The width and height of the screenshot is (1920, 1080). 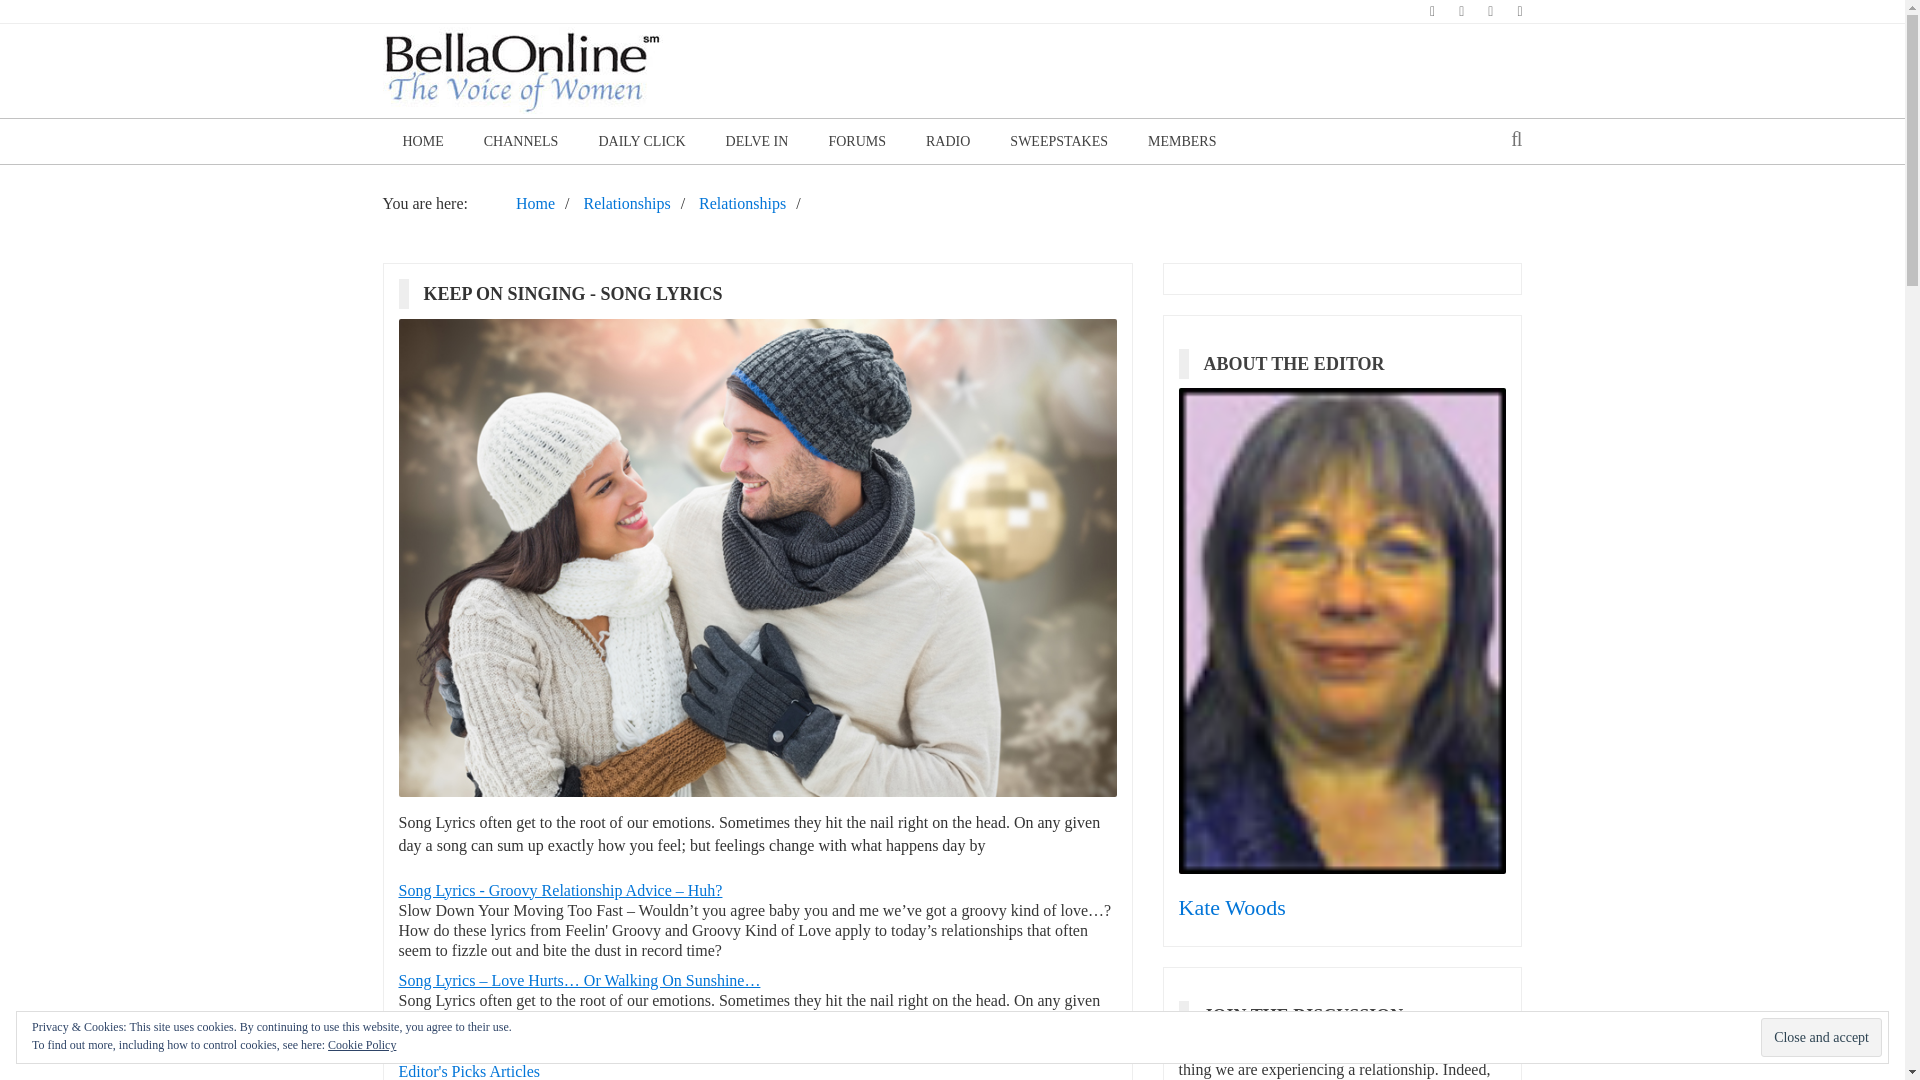 I want to click on RADIO, so click(x=948, y=141).